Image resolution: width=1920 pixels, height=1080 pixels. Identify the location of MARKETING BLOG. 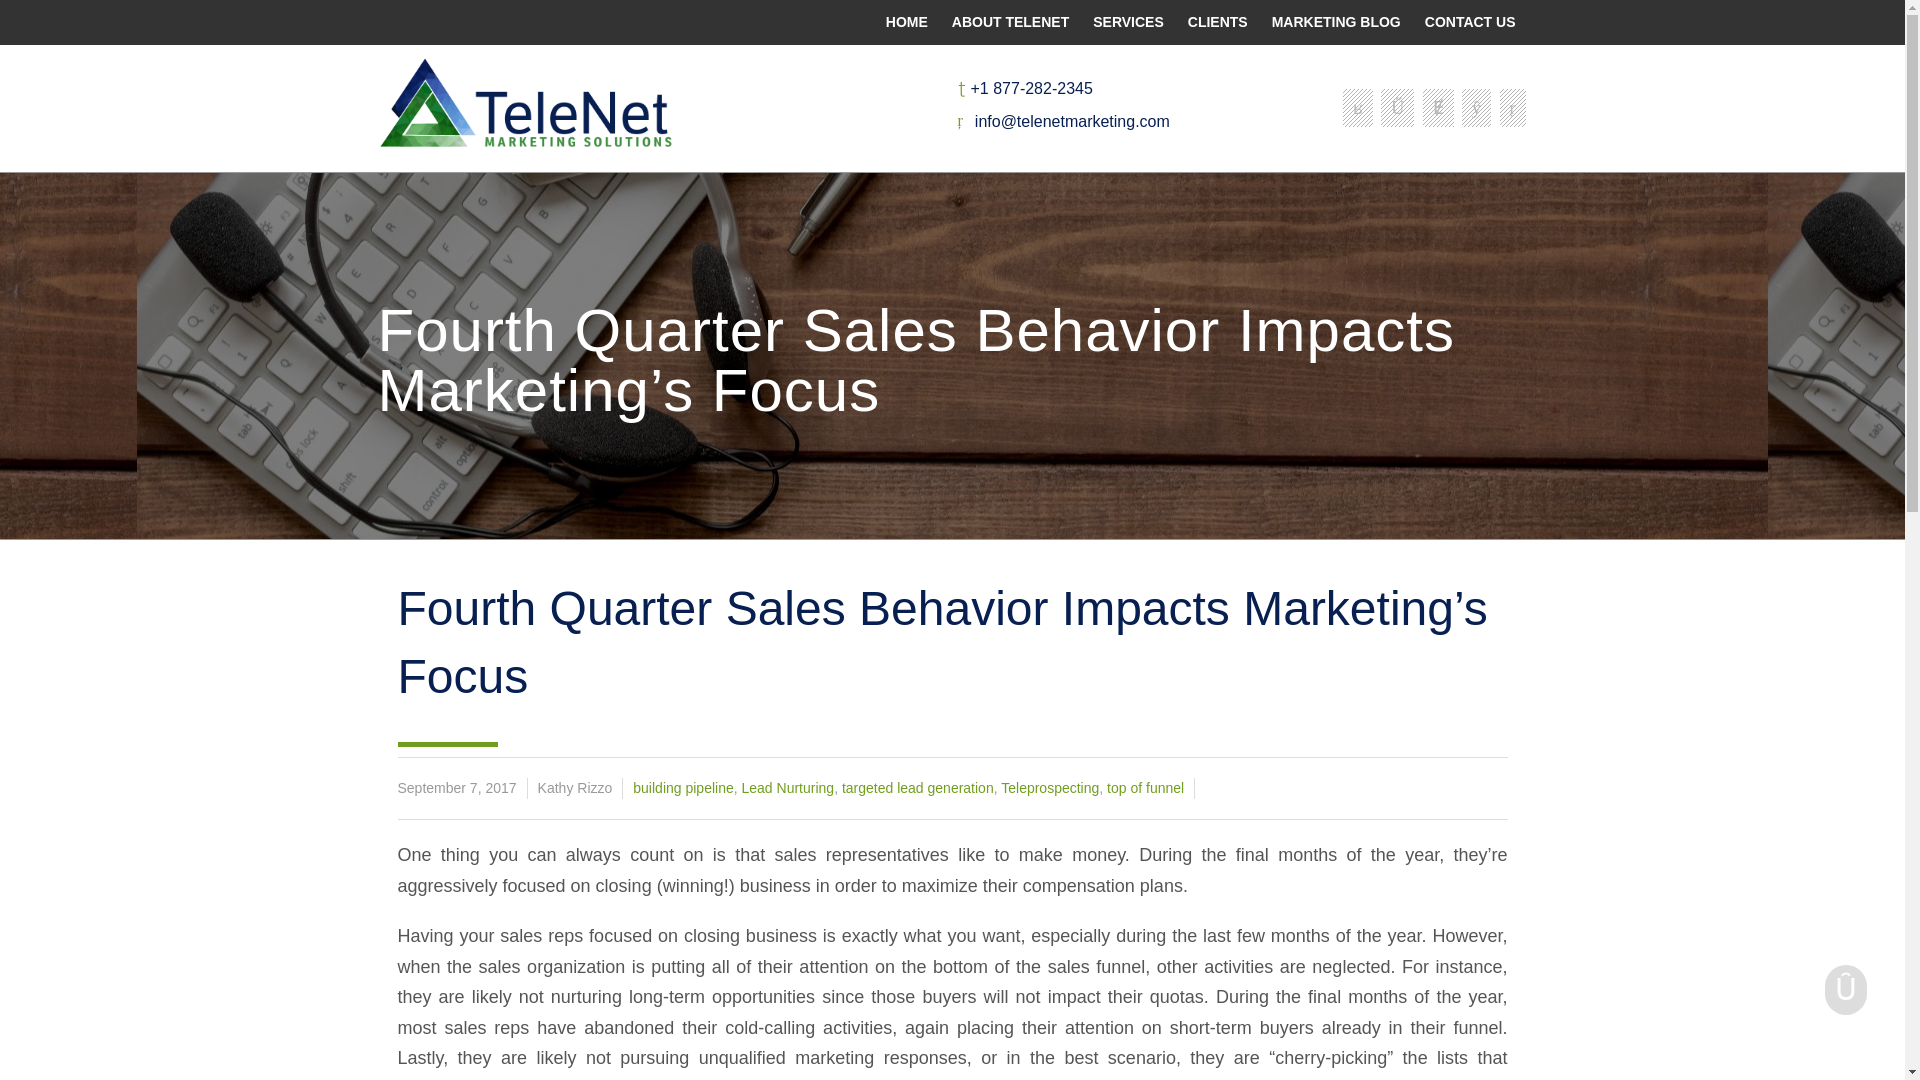
(1336, 22).